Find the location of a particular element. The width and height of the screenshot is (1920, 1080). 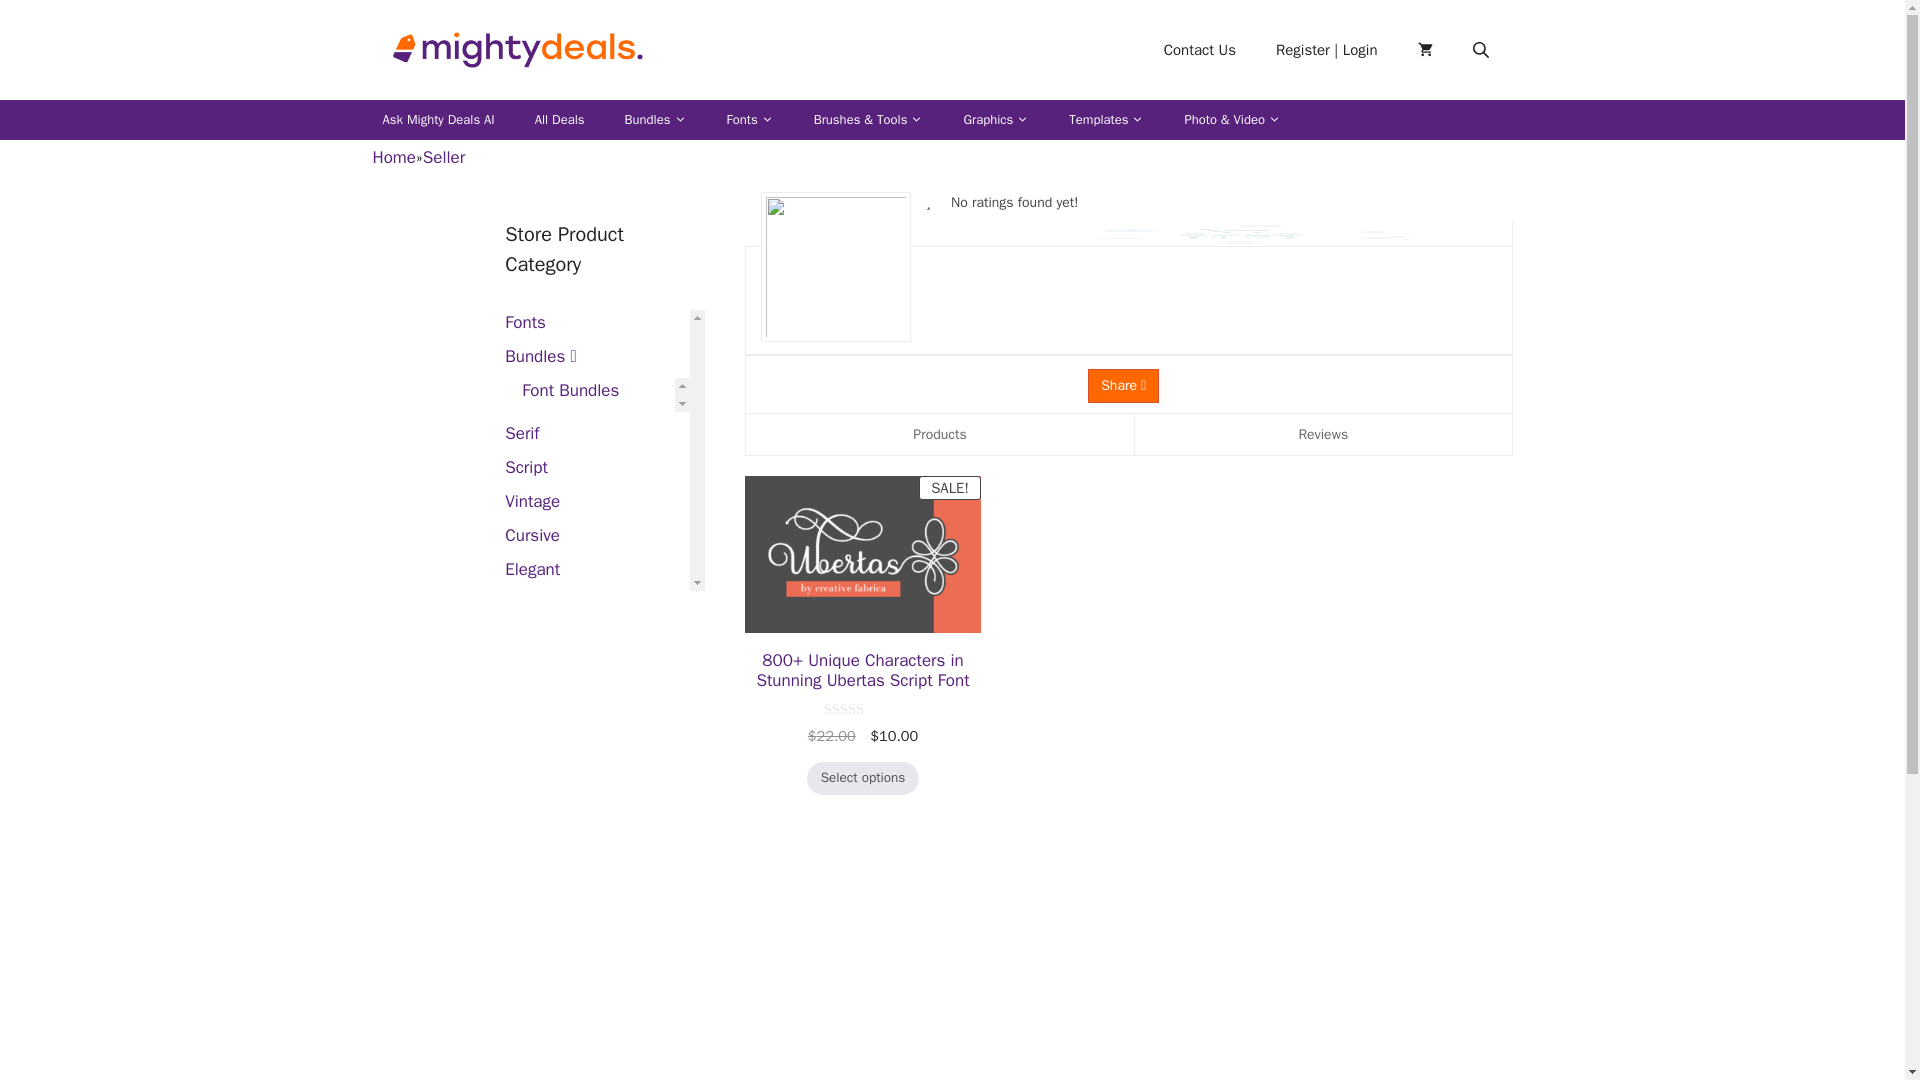

View your shopping cart is located at coordinates (1425, 50).